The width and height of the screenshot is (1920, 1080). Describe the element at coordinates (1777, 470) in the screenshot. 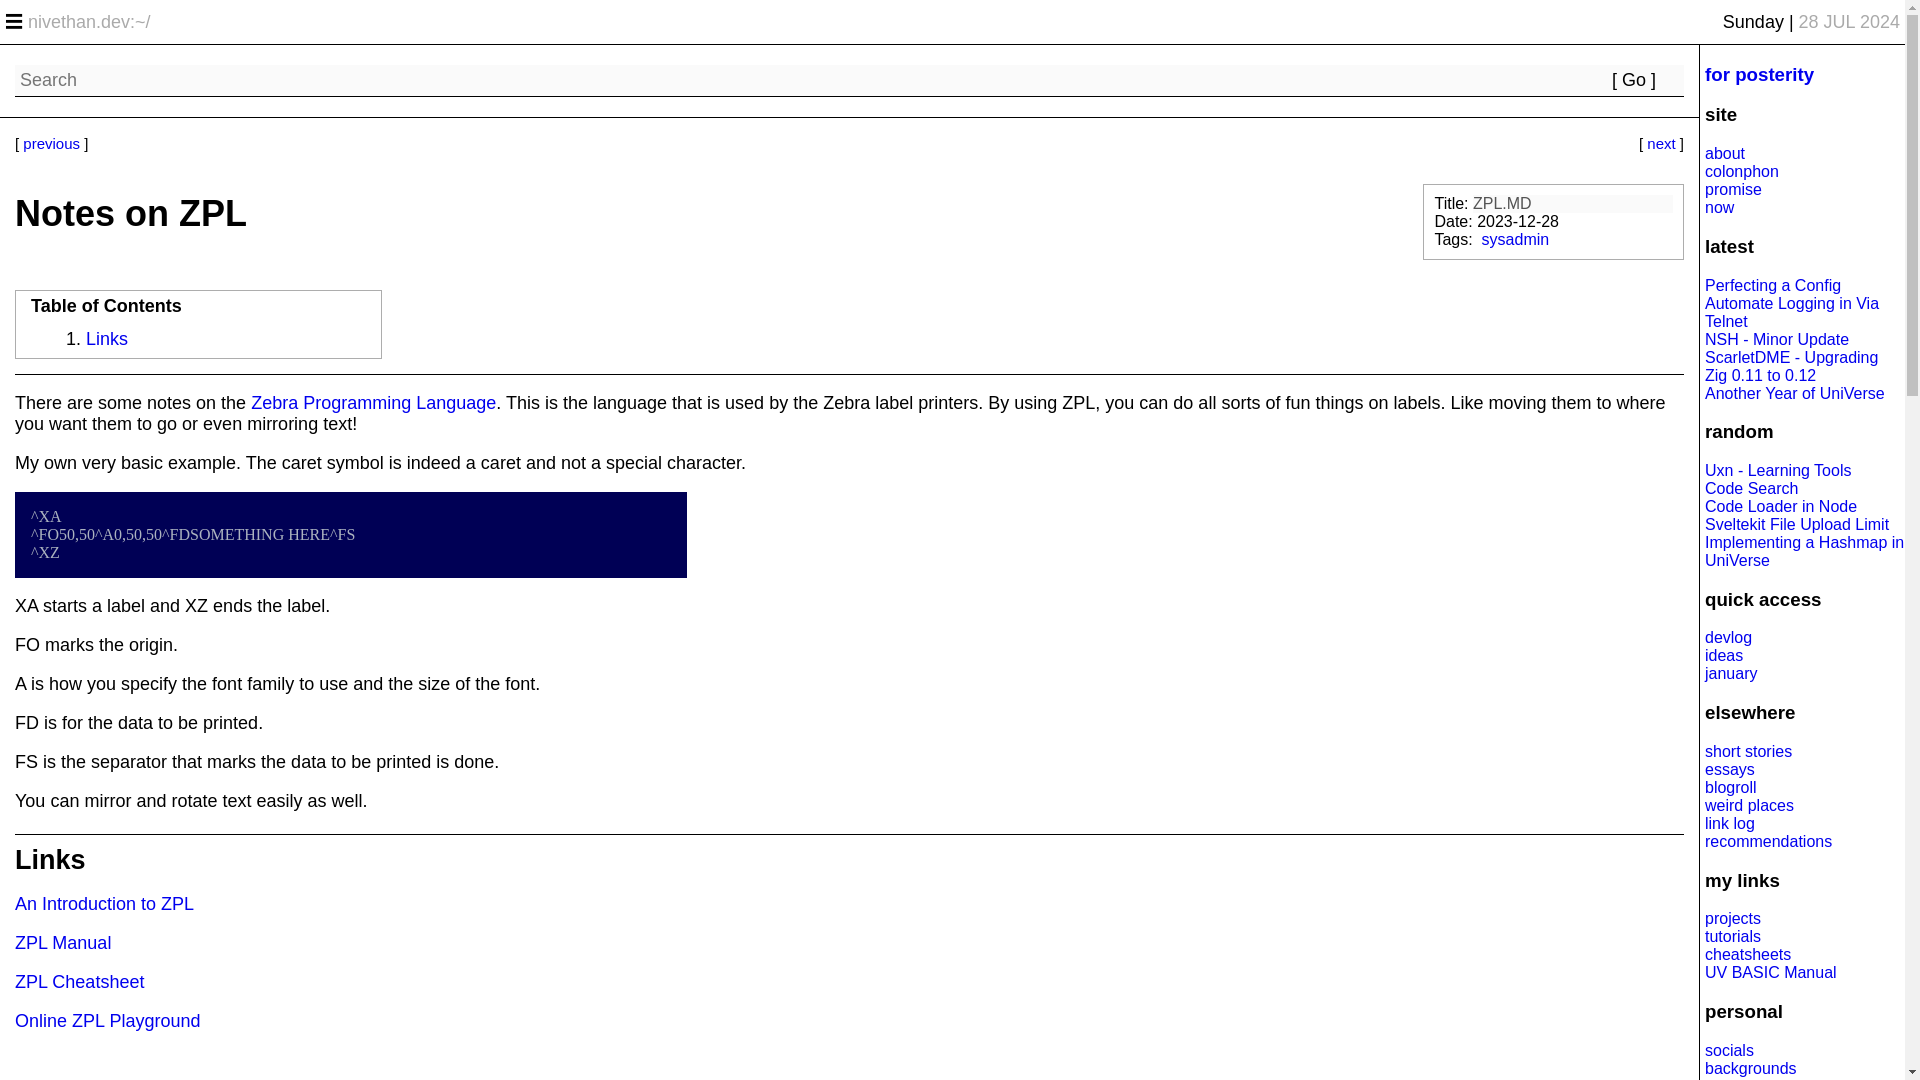

I see `Uxn - Learning Tools` at that location.